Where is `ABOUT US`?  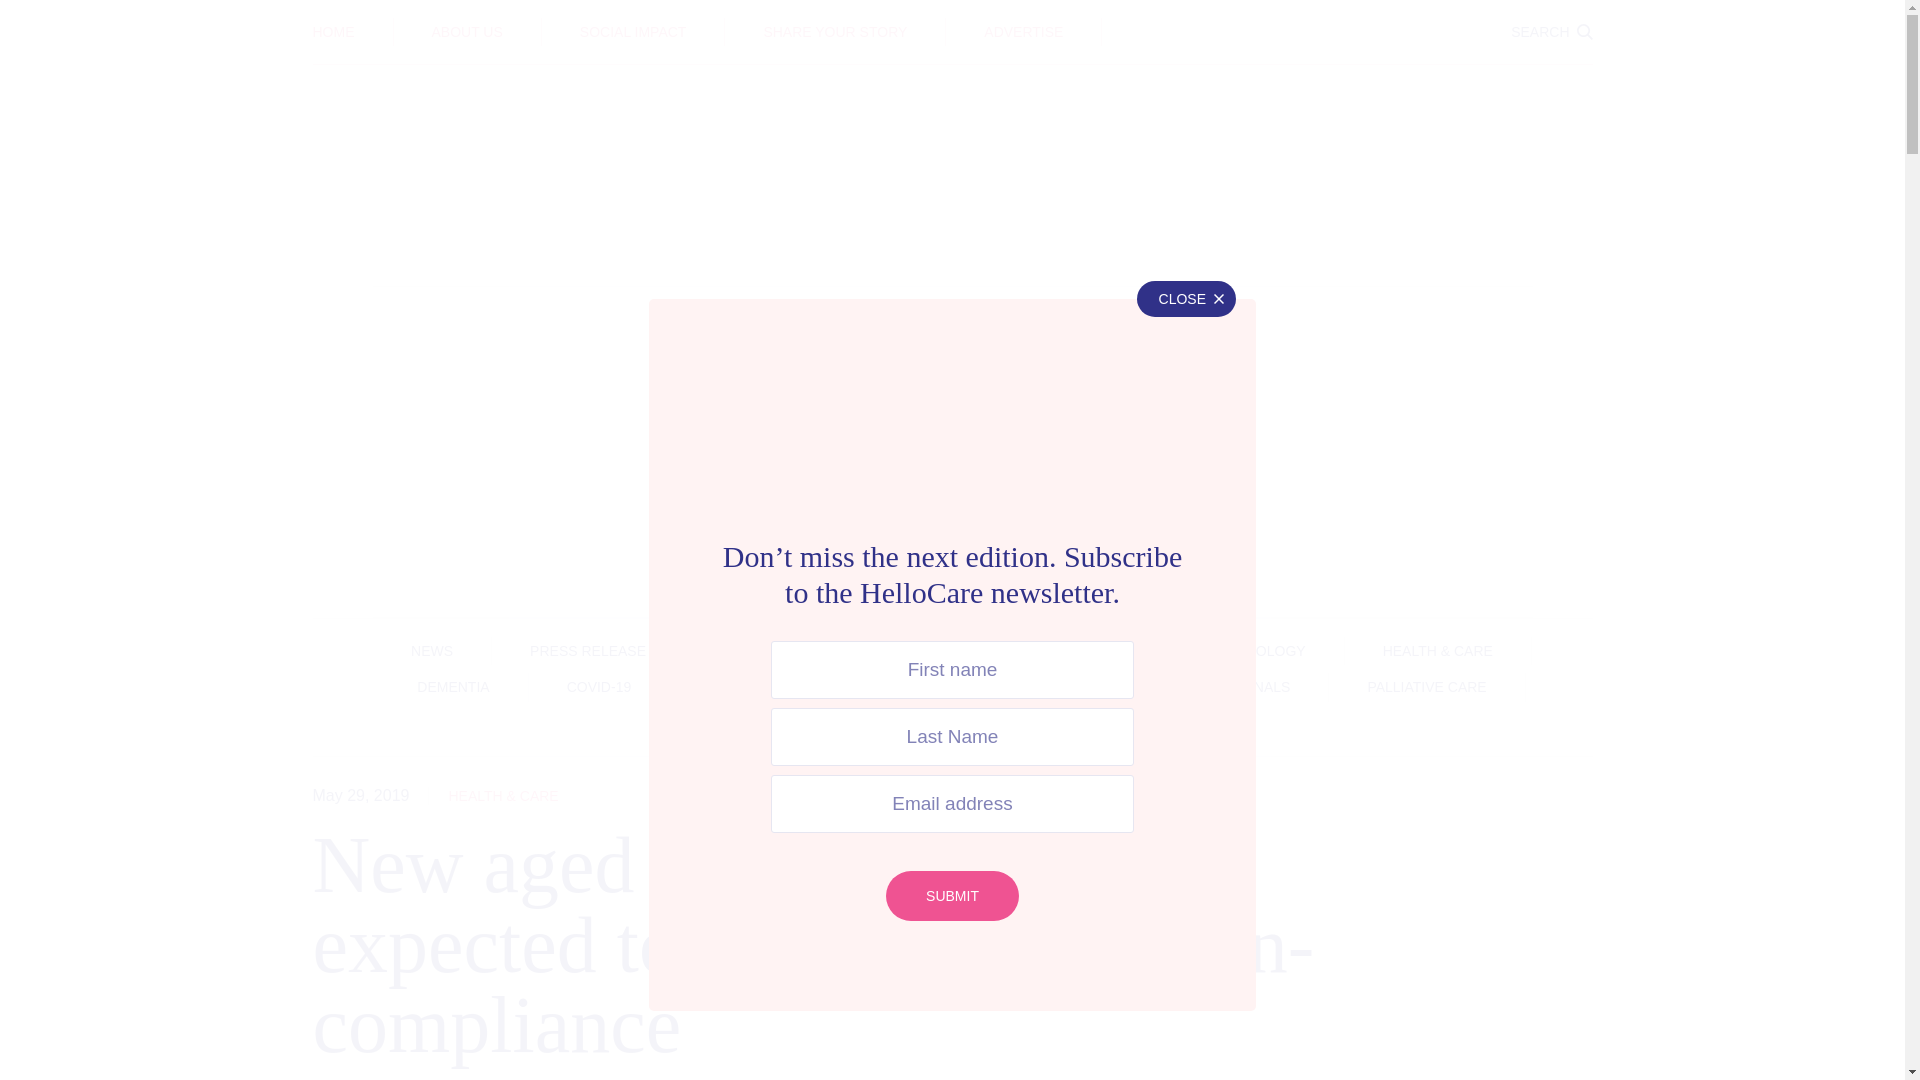 ABOUT US is located at coordinates (468, 31).